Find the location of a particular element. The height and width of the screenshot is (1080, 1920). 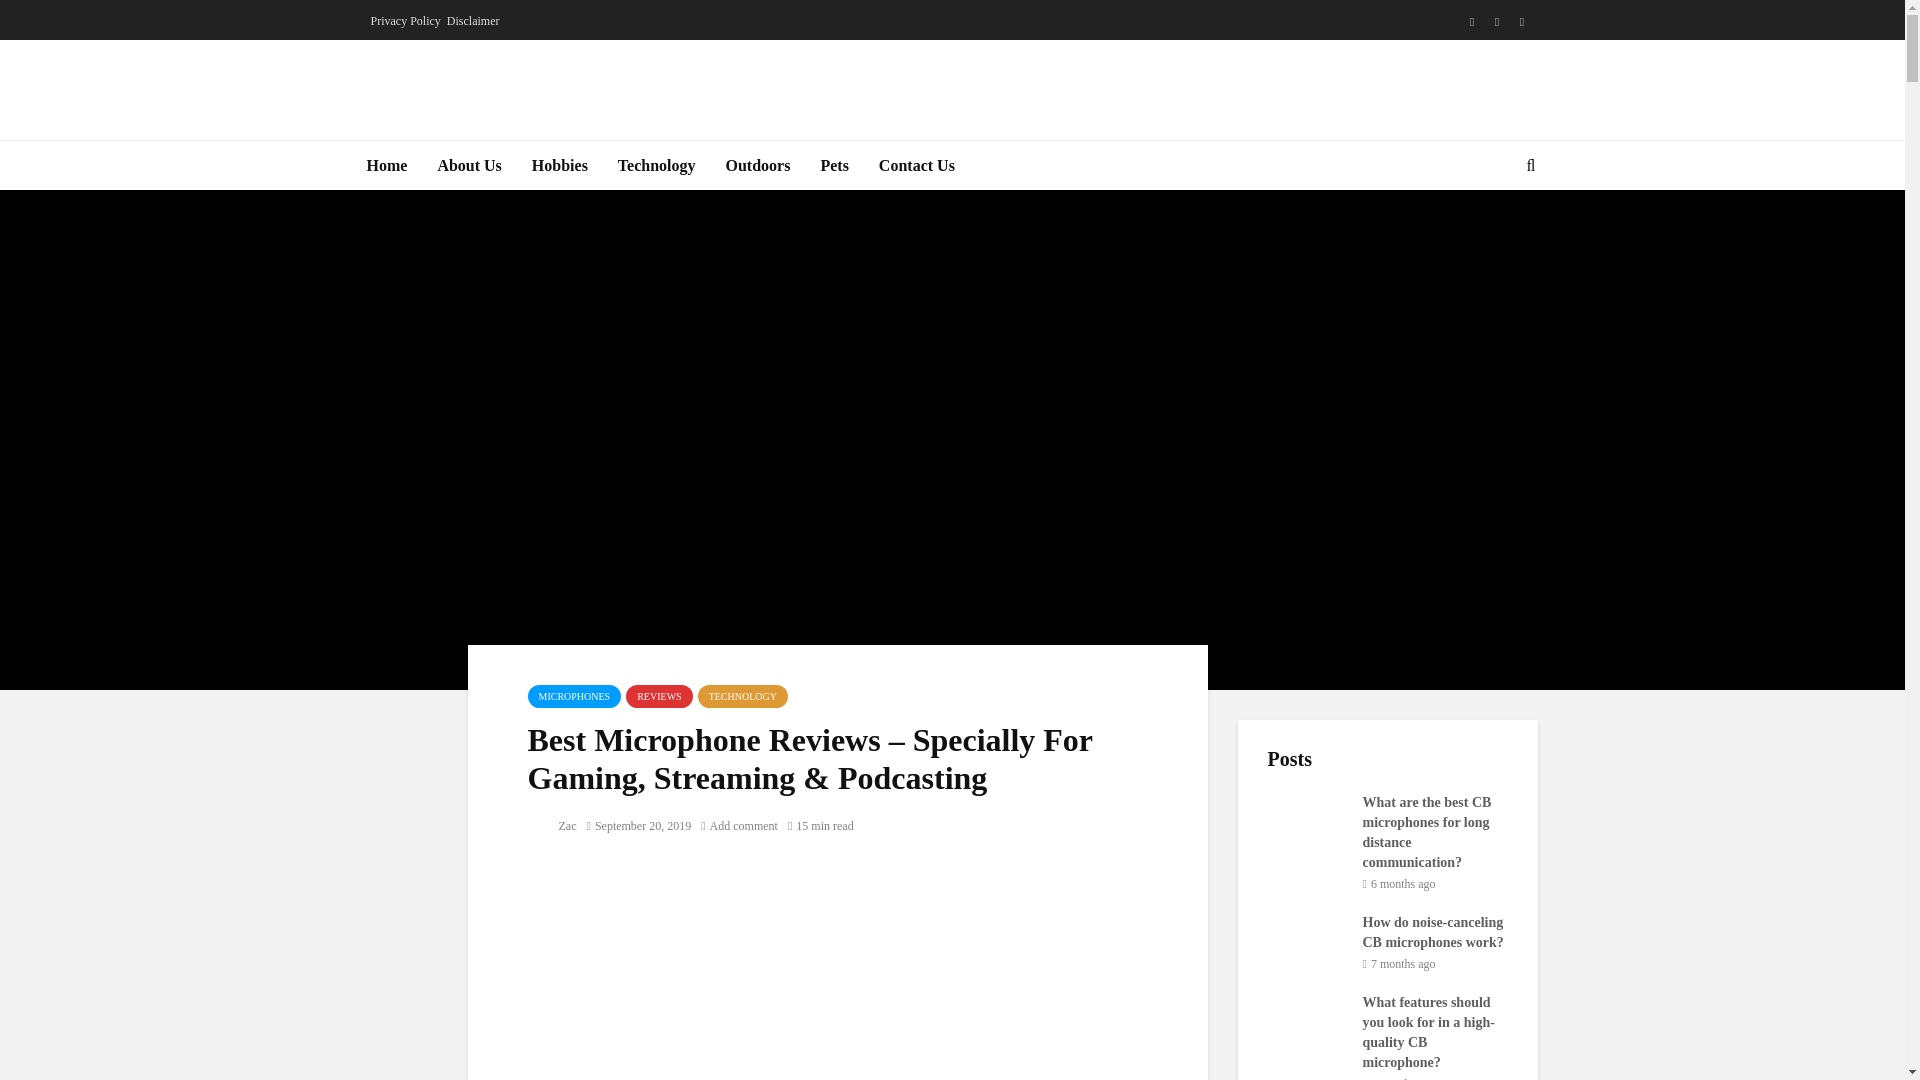

Outdoors is located at coordinates (758, 166).